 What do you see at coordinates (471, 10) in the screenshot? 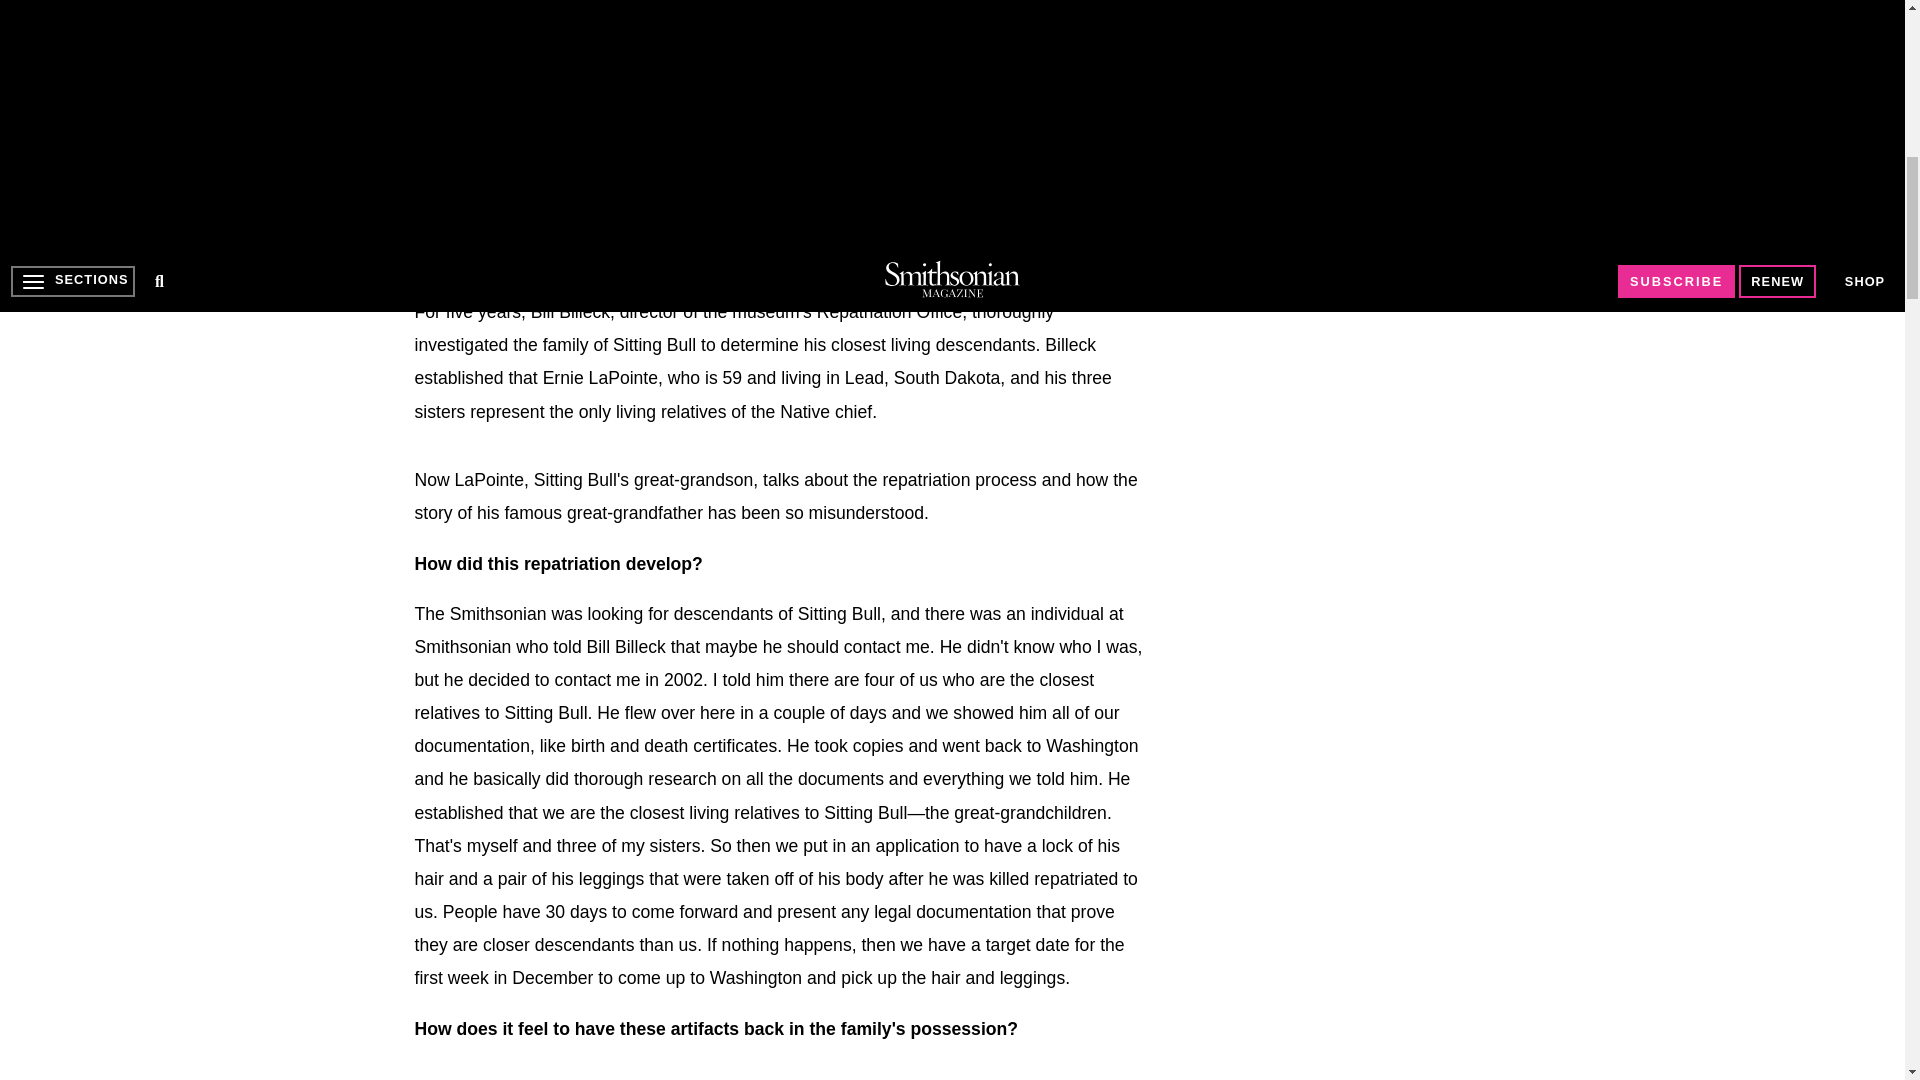
I see `Twitter` at bounding box center [471, 10].